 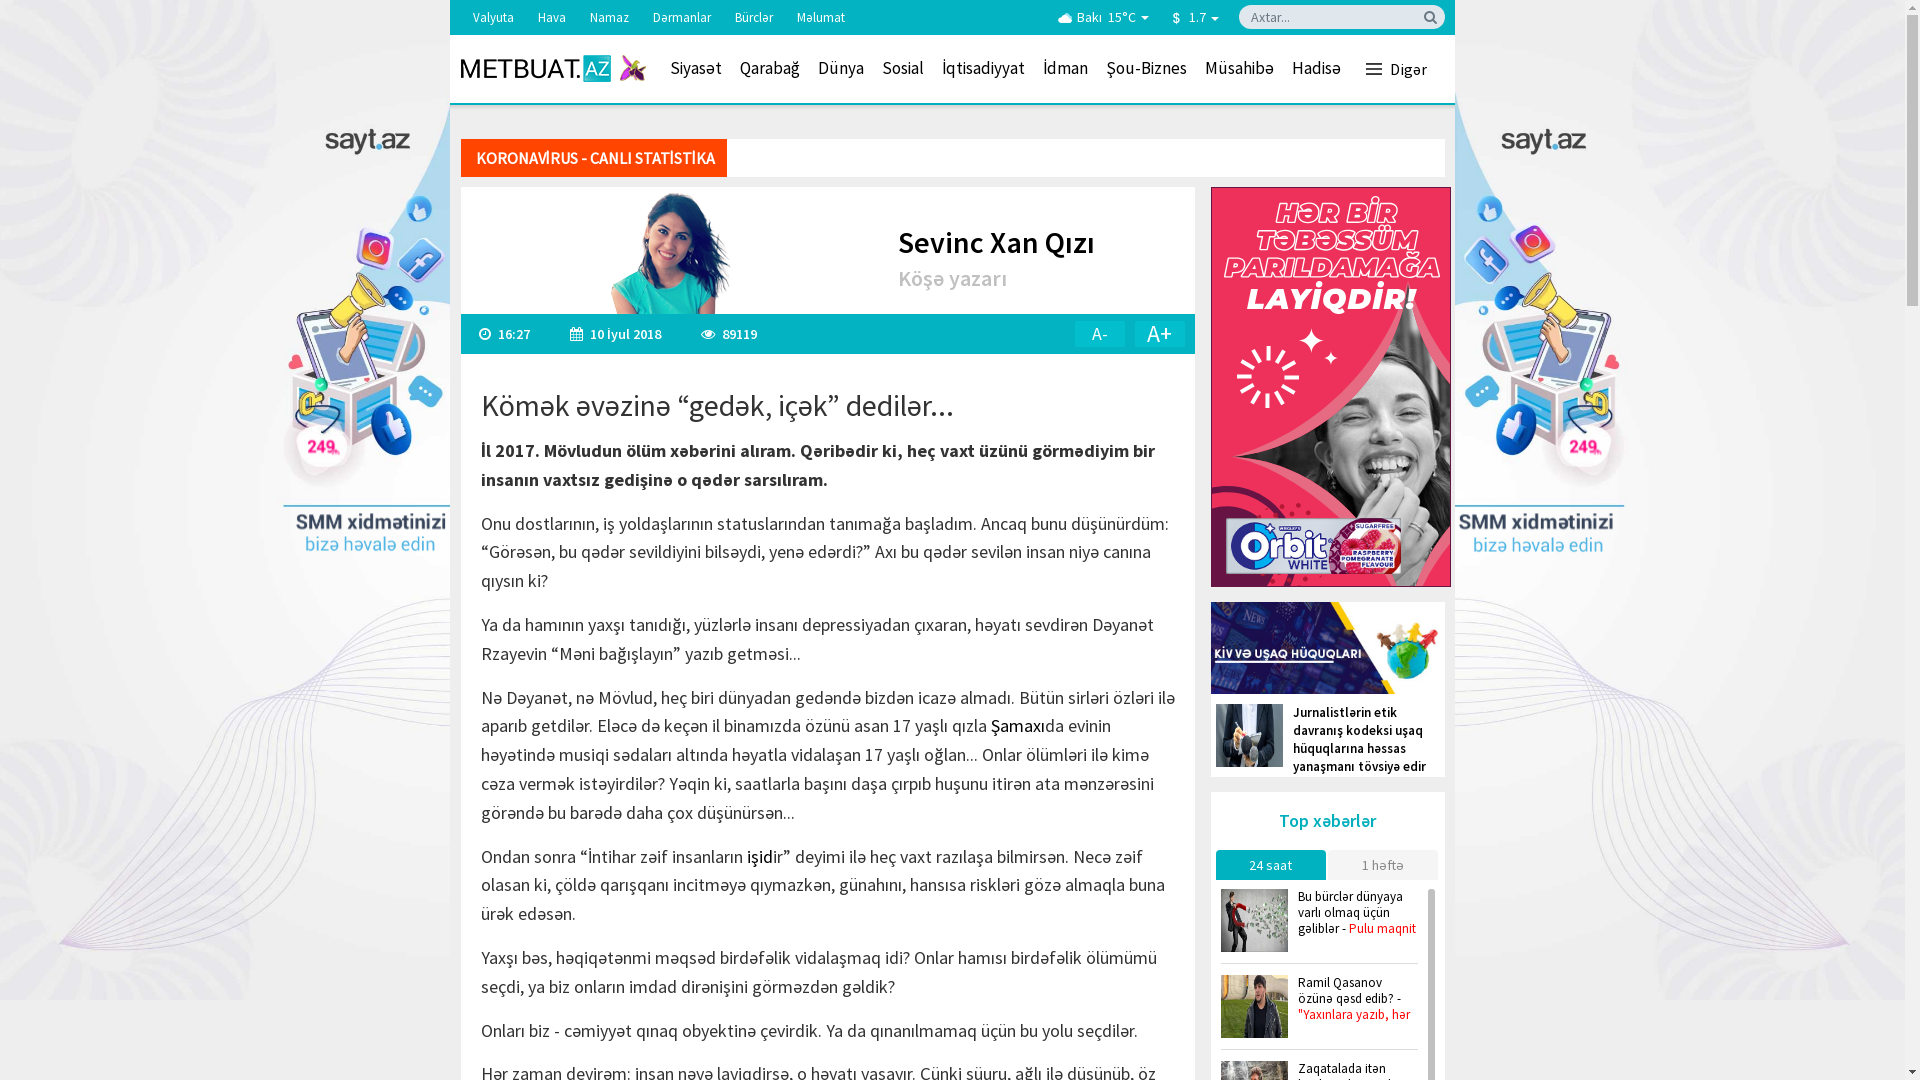 What do you see at coordinates (1160, 334) in the screenshot?
I see `A+` at bounding box center [1160, 334].